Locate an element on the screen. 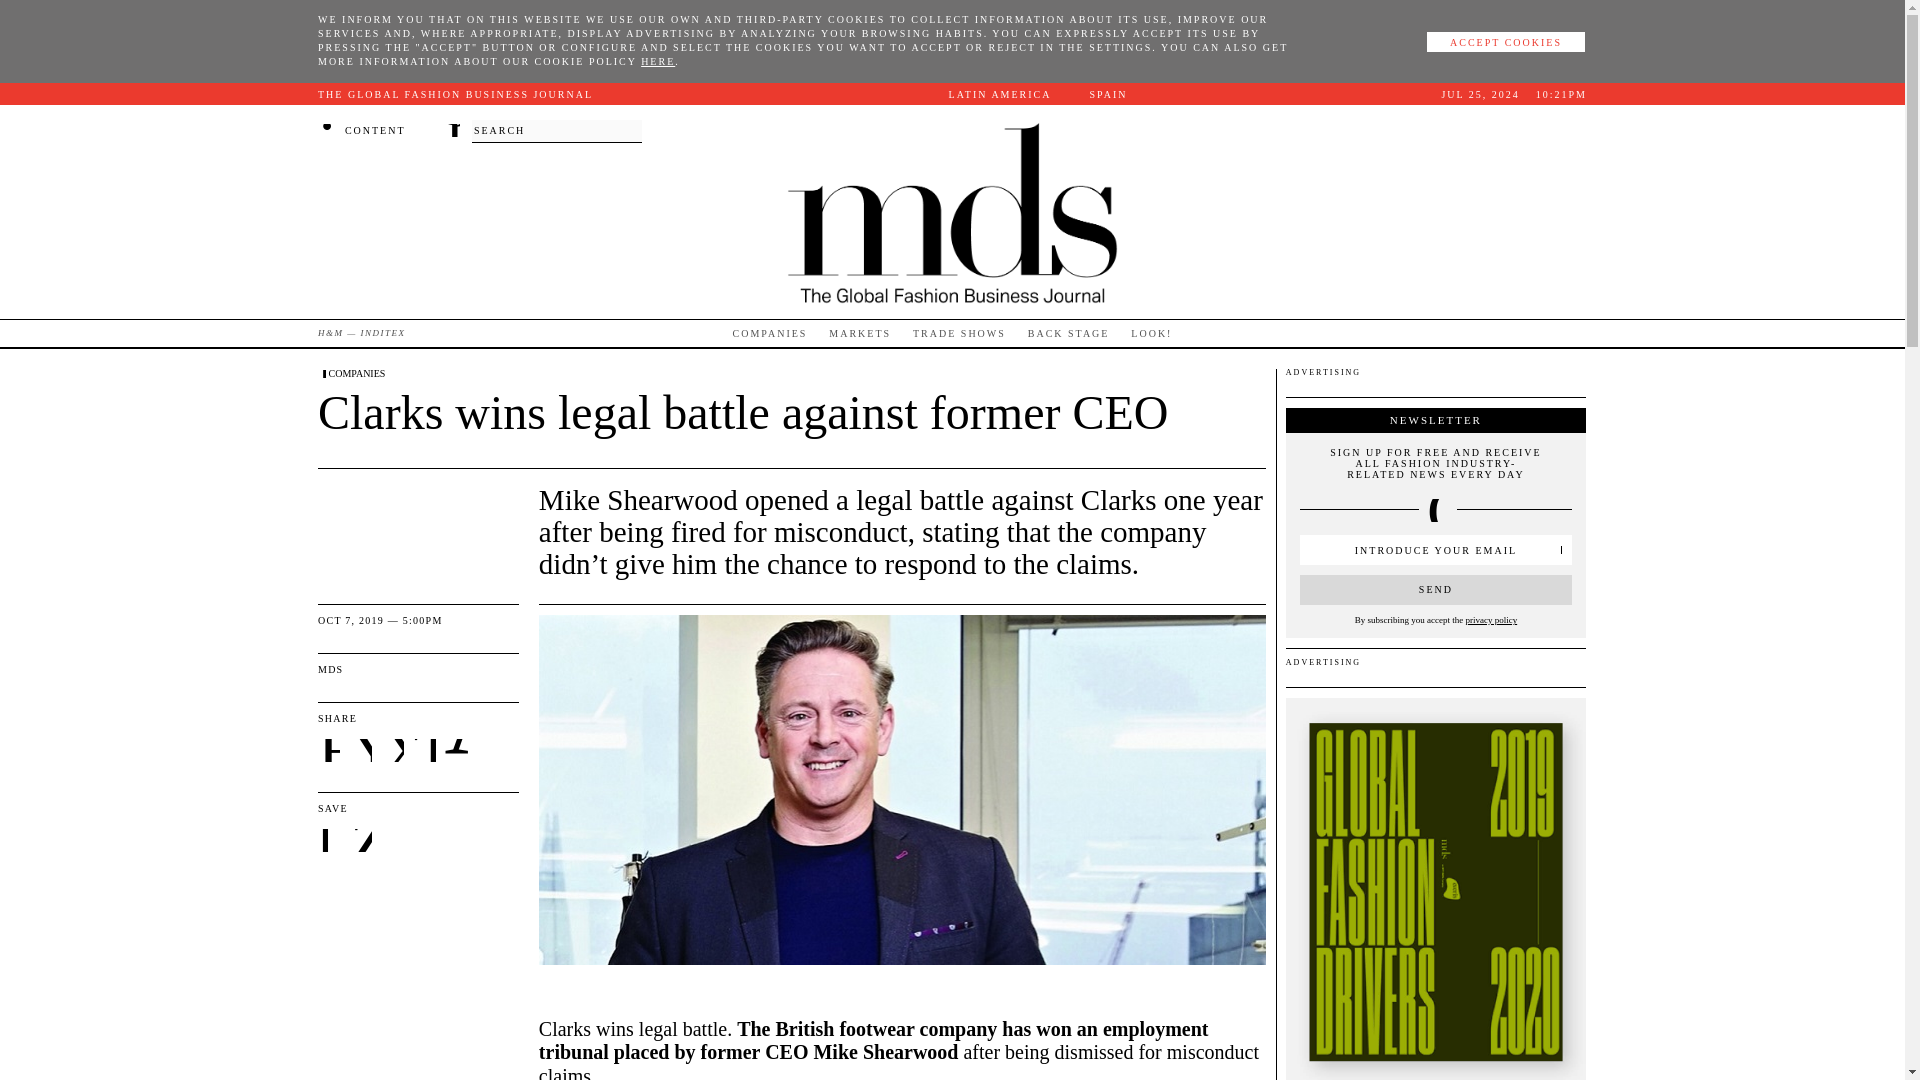 This screenshot has width=1920, height=1080. privacy policy is located at coordinates (1490, 620).